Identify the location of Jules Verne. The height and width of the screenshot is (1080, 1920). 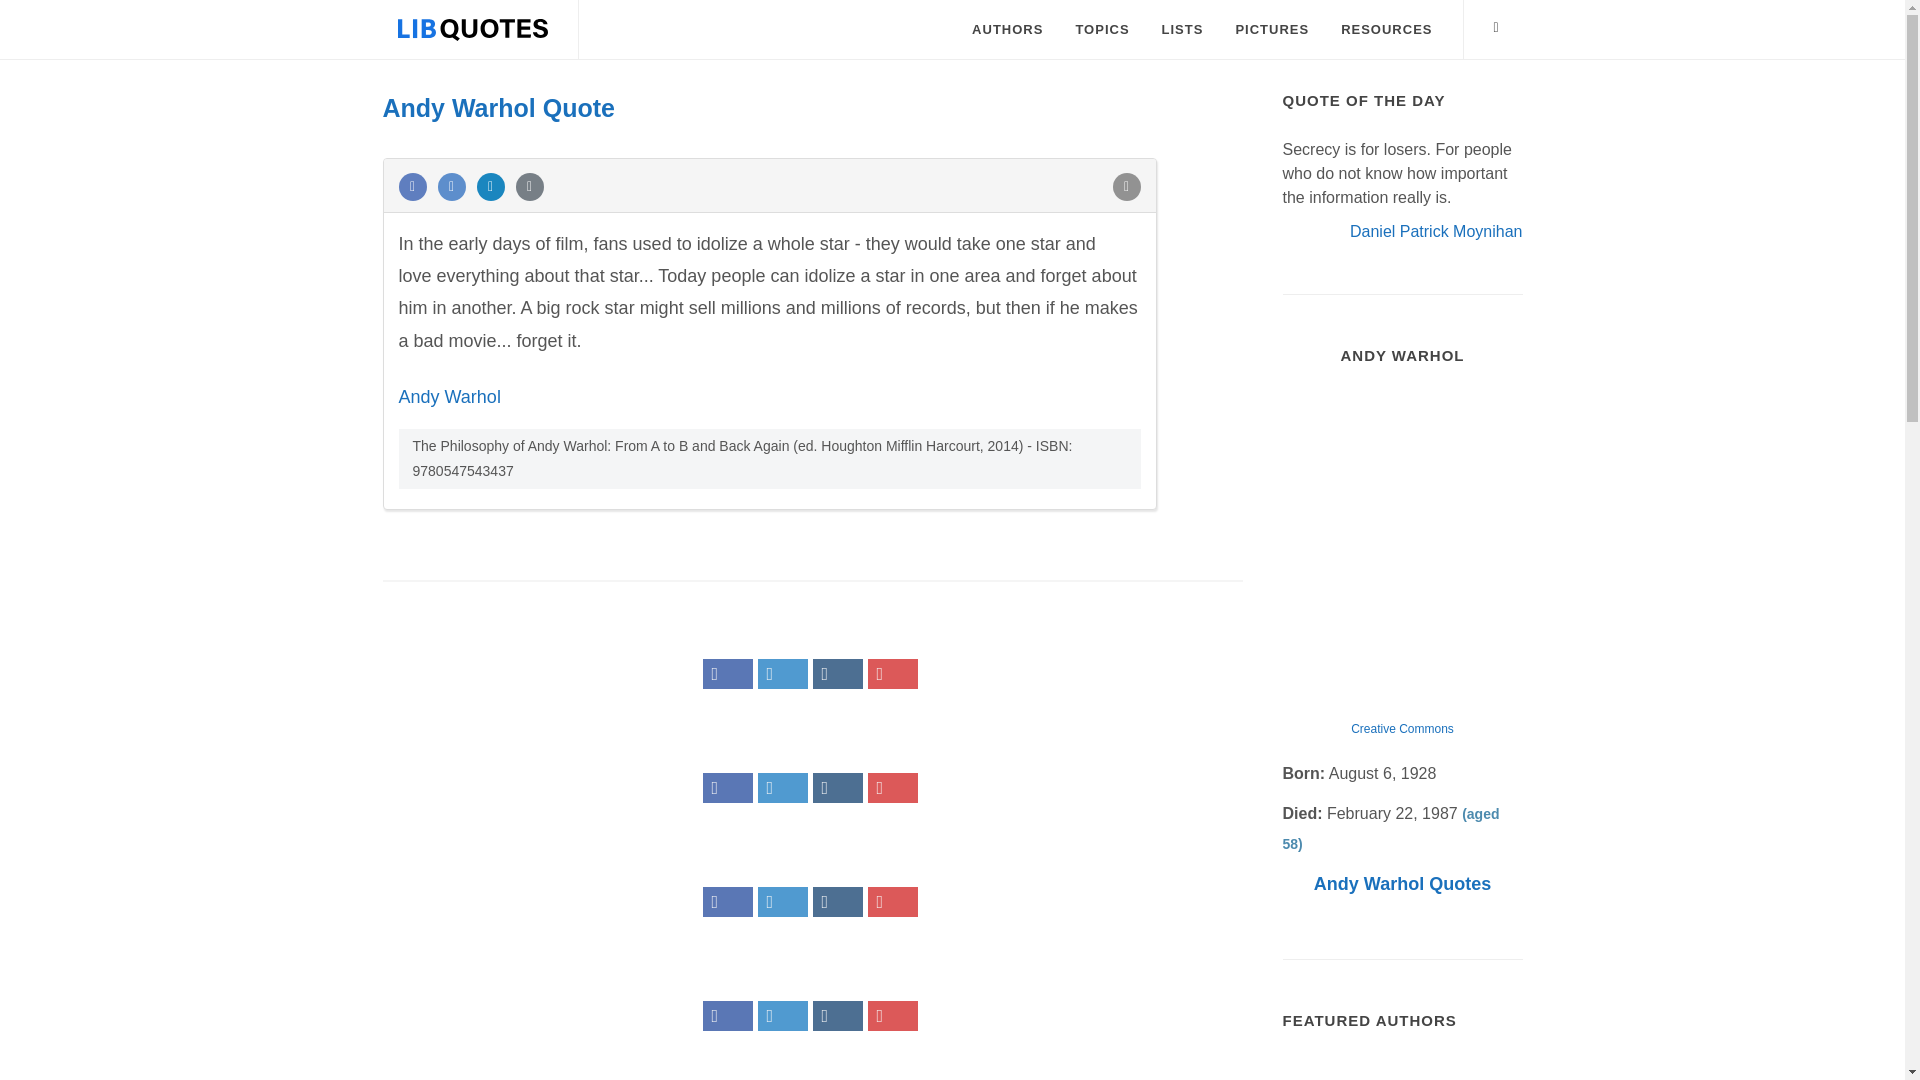
(1322, 1070).